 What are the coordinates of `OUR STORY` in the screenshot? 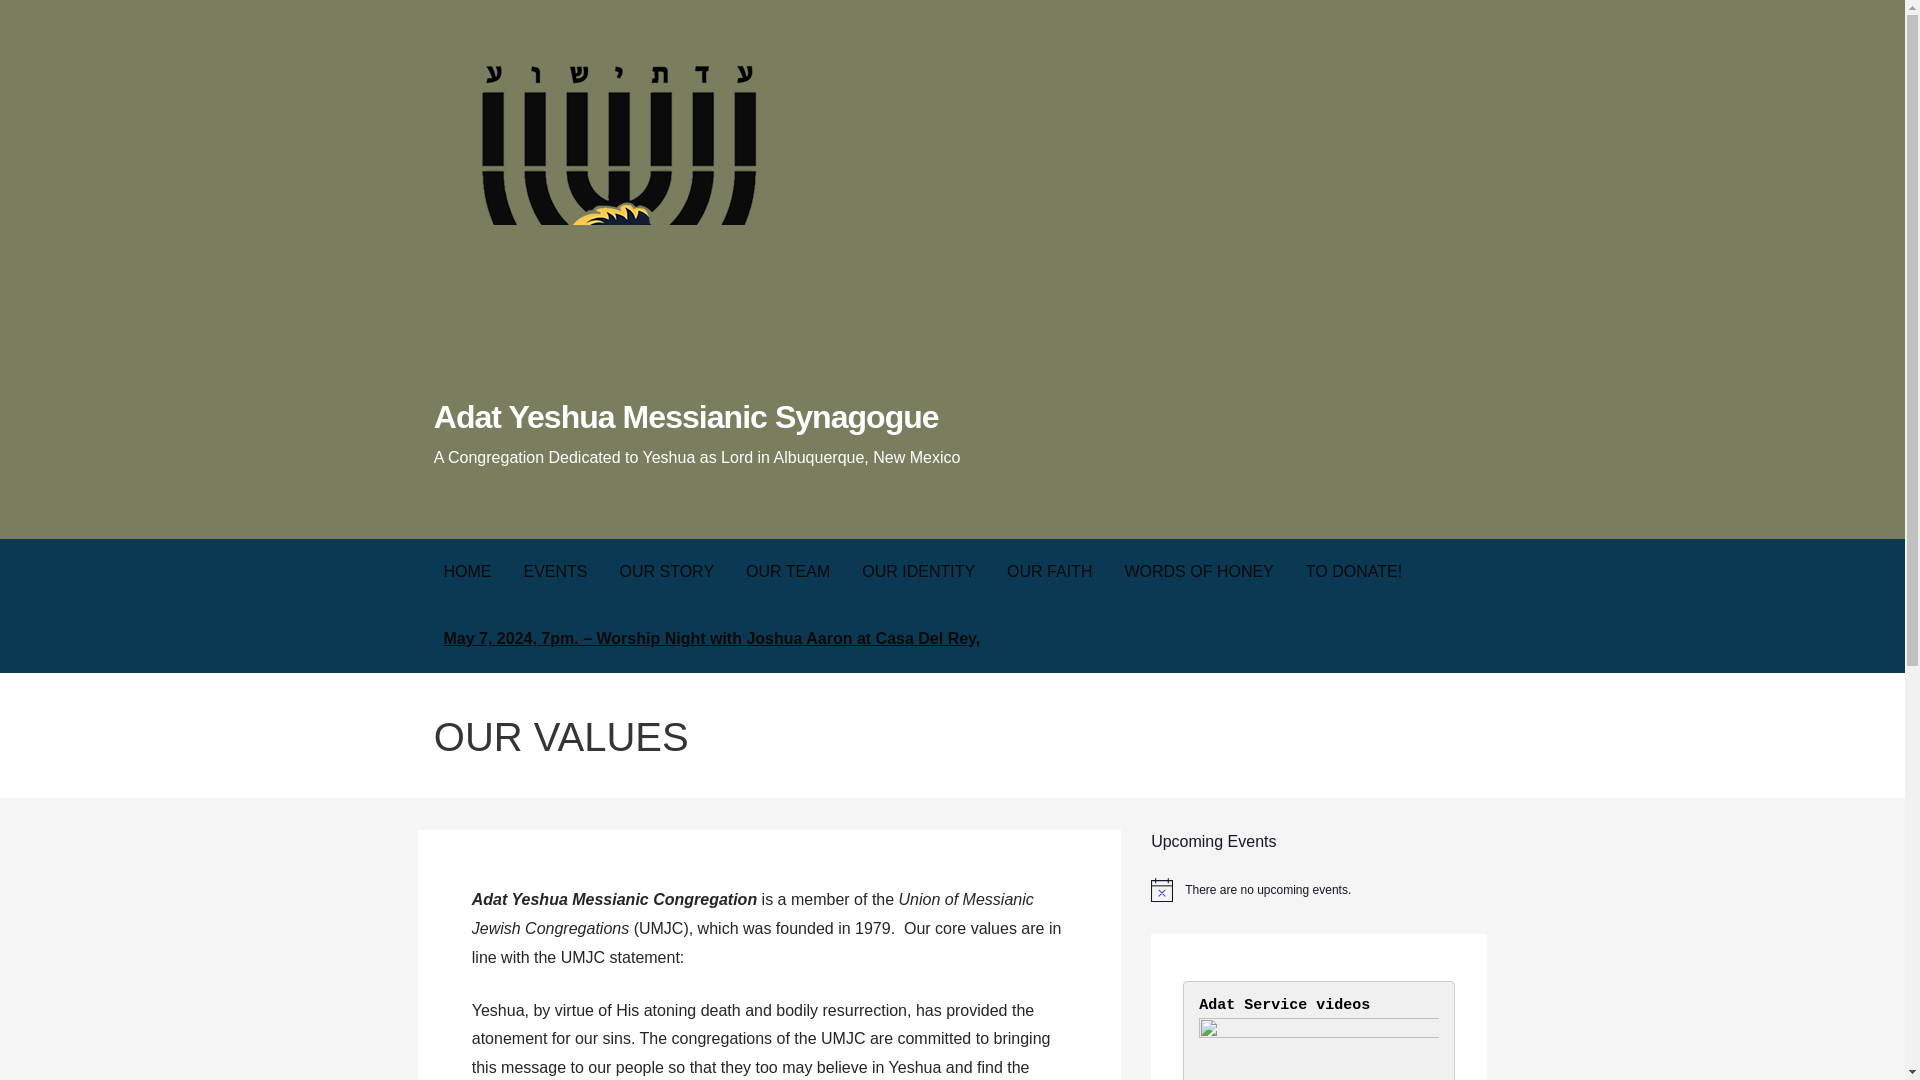 It's located at (668, 572).